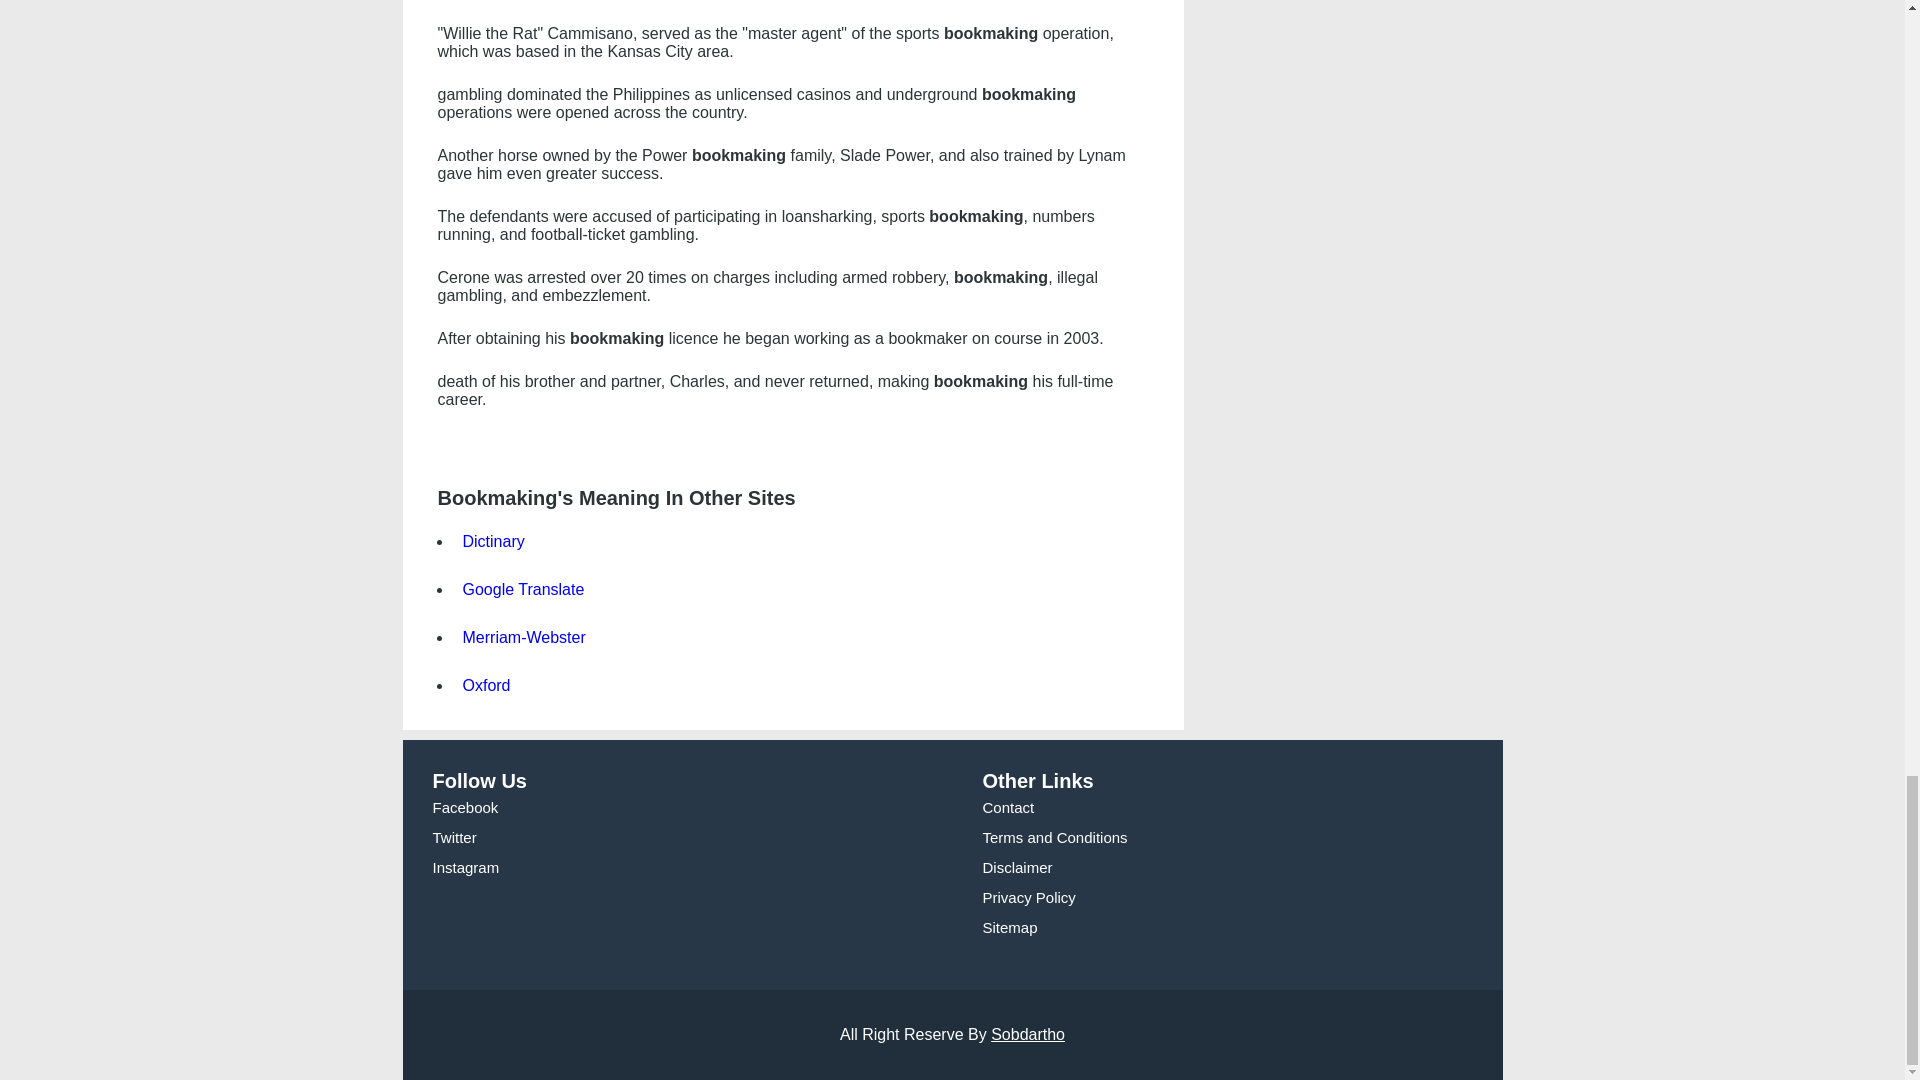 The width and height of the screenshot is (1920, 1080). What do you see at coordinates (454, 837) in the screenshot?
I see `Twitter` at bounding box center [454, 837].